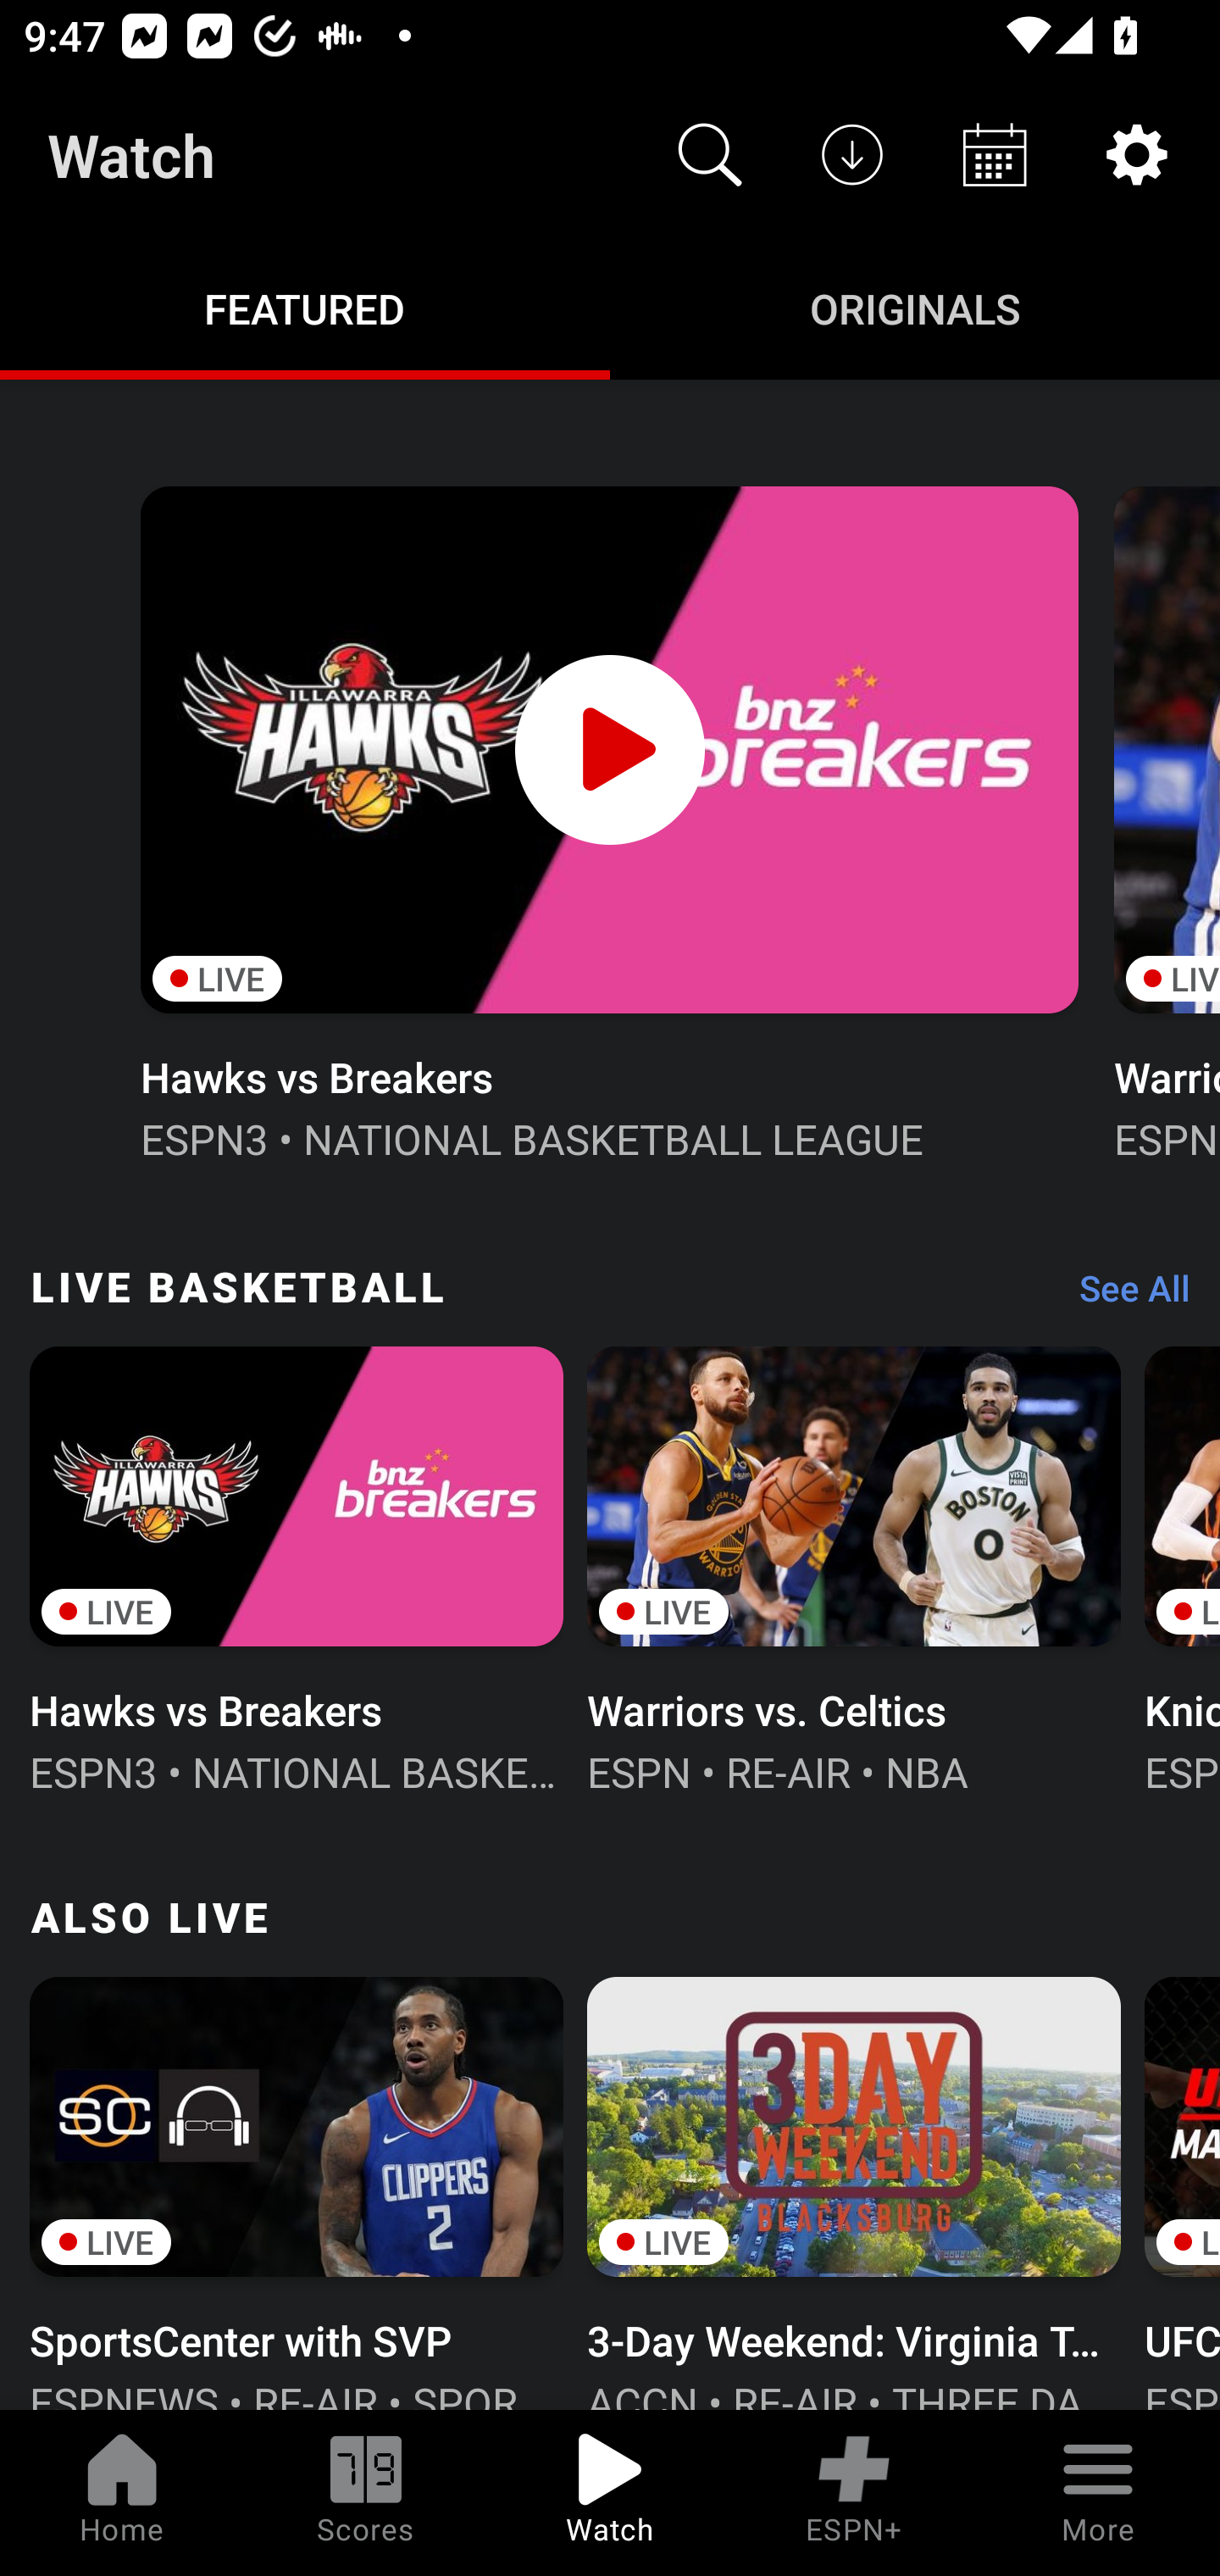 Image resolution: width=1220 pixels, height=2576 pixels. I want to click on Settings, so click(1137, 154).